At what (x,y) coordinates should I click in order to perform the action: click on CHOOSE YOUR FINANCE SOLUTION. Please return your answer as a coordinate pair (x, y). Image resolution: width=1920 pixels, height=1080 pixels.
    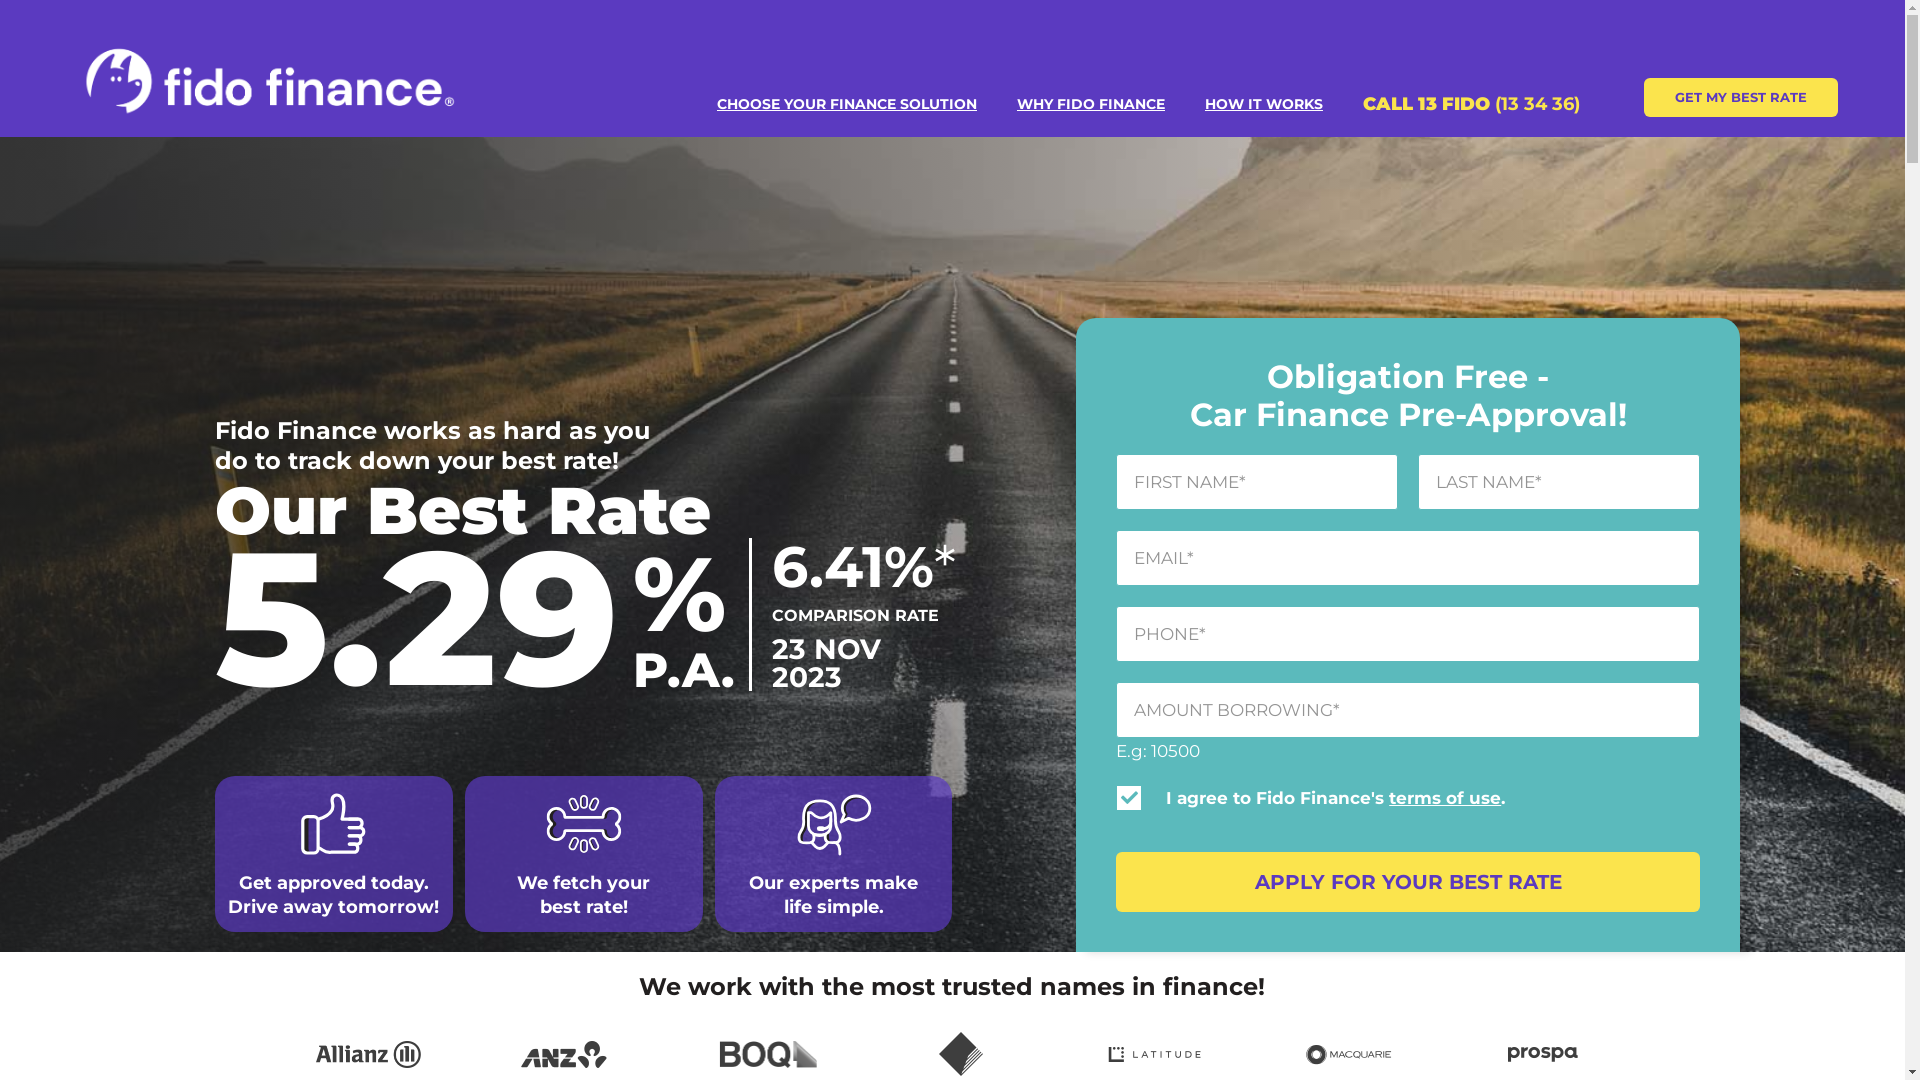
    Looking at the image, I should click on (847, 104).